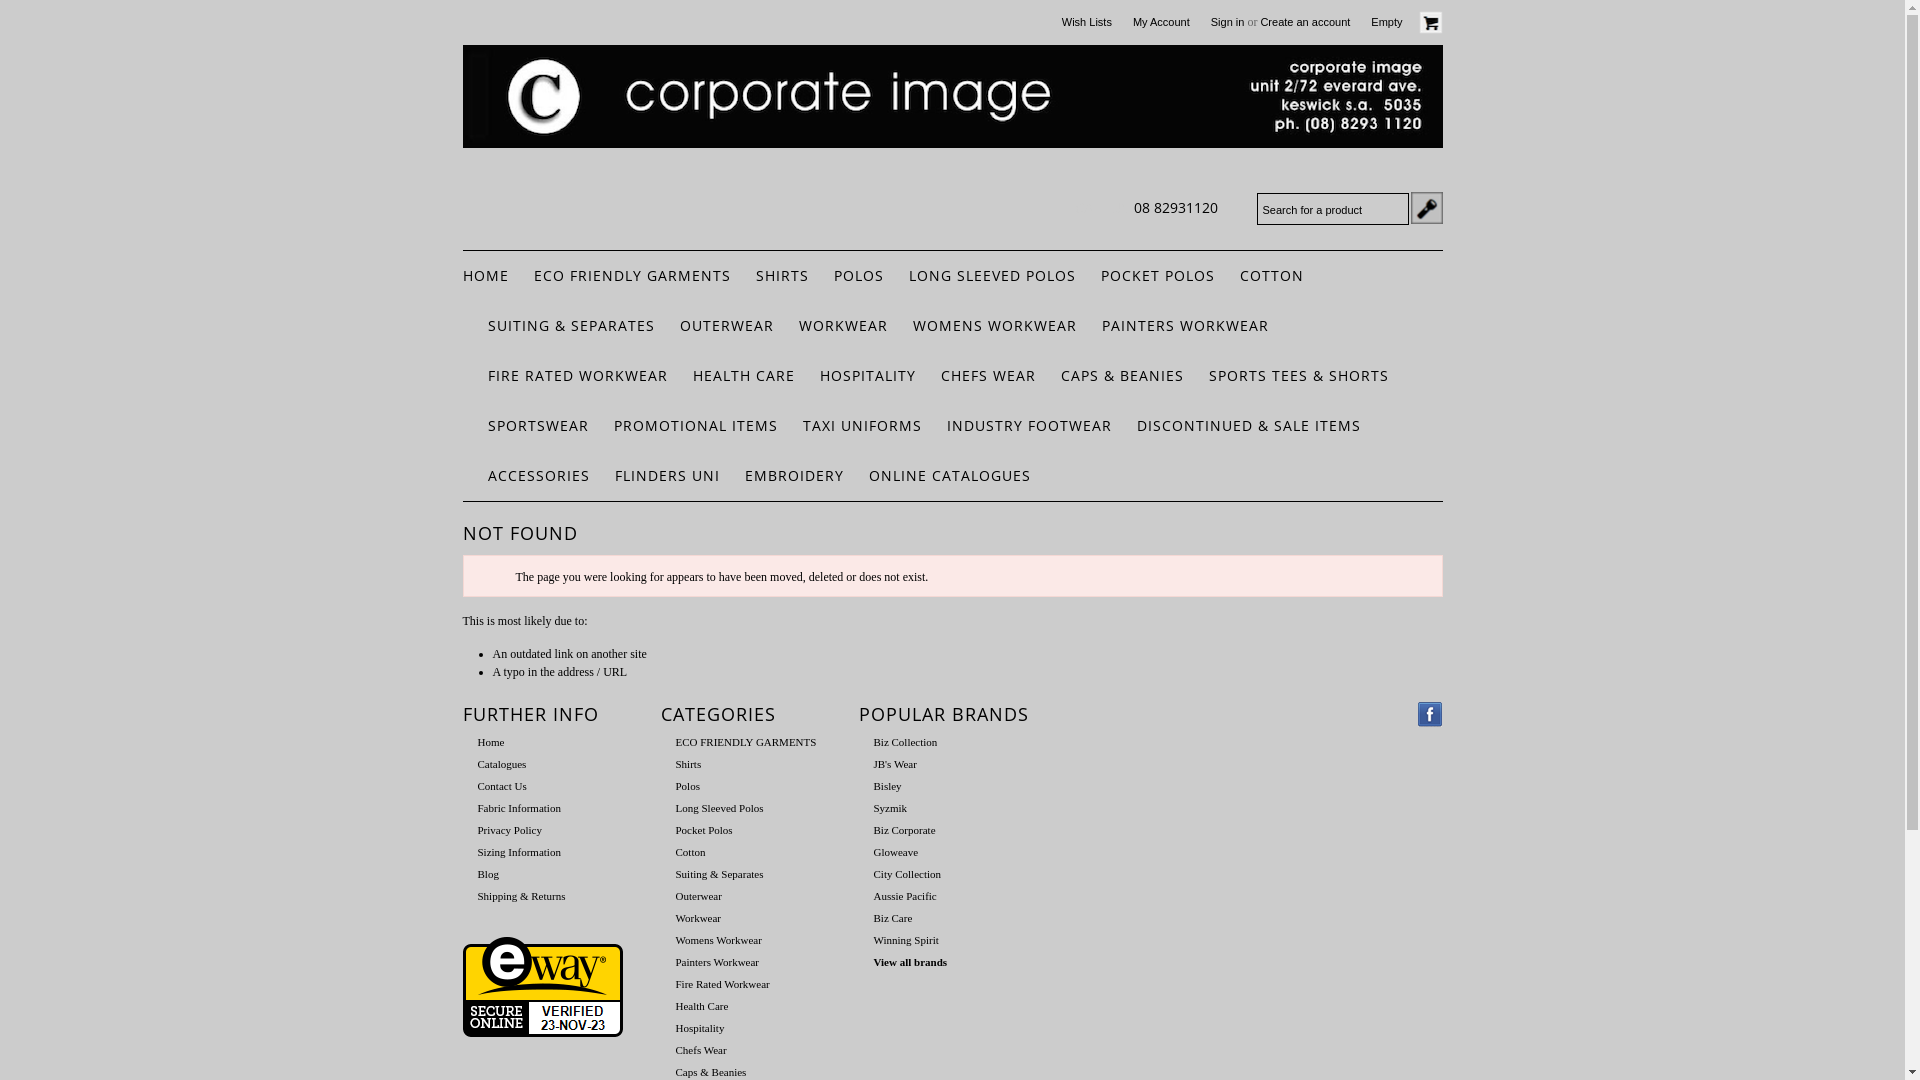  Describe the element at coordinates (896, 852) in the screenshot. I see `Gloweave` at that location.